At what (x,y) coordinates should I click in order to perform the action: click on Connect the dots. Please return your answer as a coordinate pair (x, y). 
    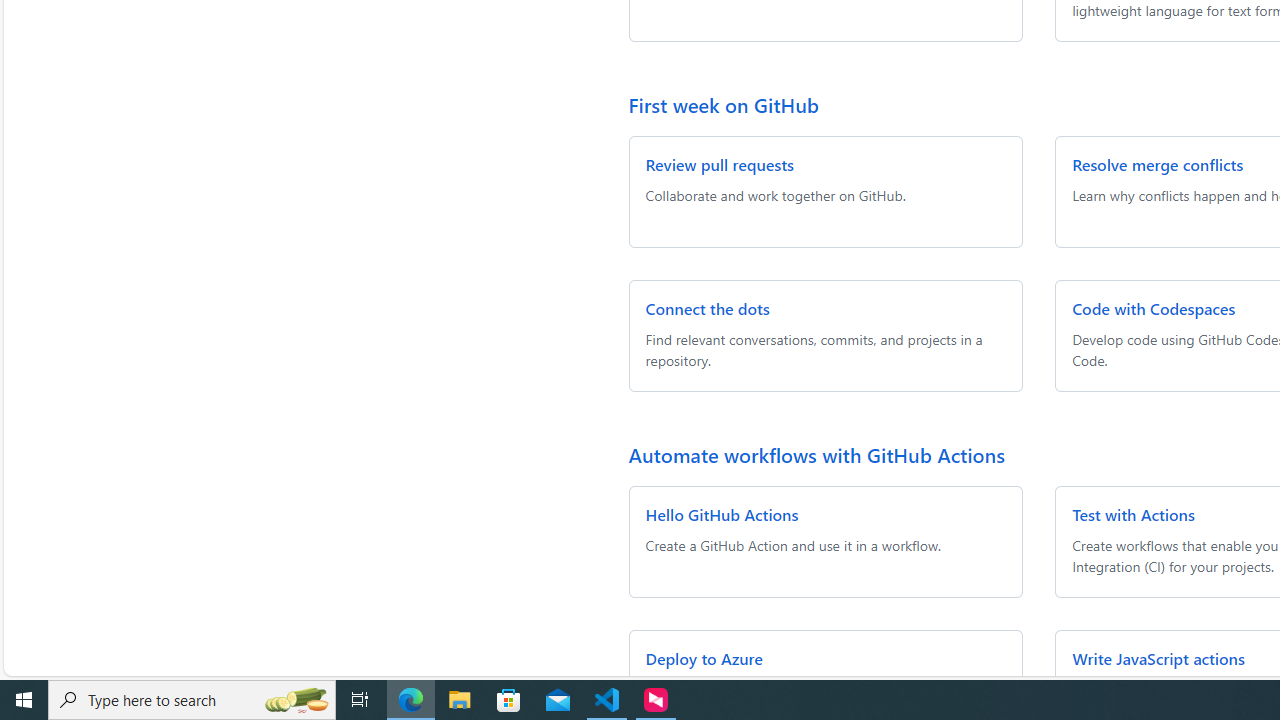
    Looking at the image, I should click on (708, 308).